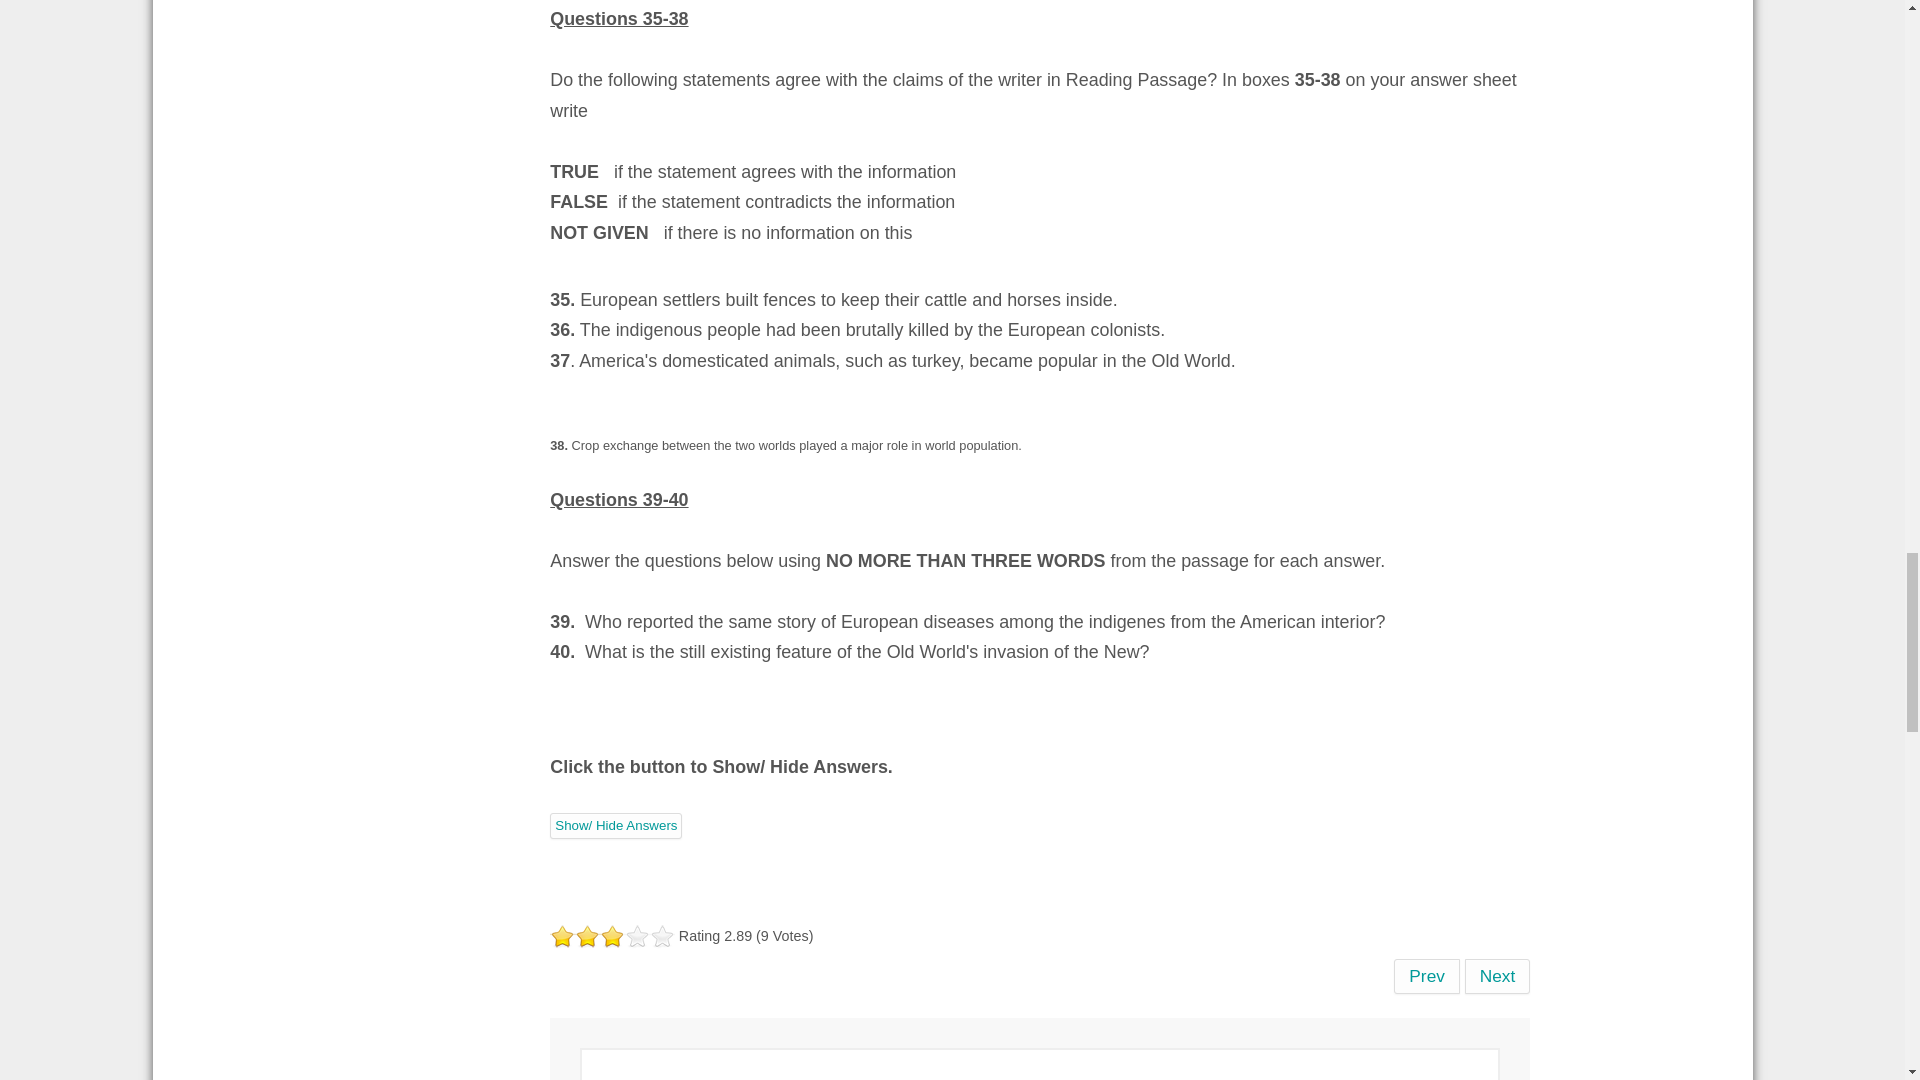  What do you see at coordinates (600, 936) in the screenshot?
I see `4 out of 5` at bounding box center [600, 936].